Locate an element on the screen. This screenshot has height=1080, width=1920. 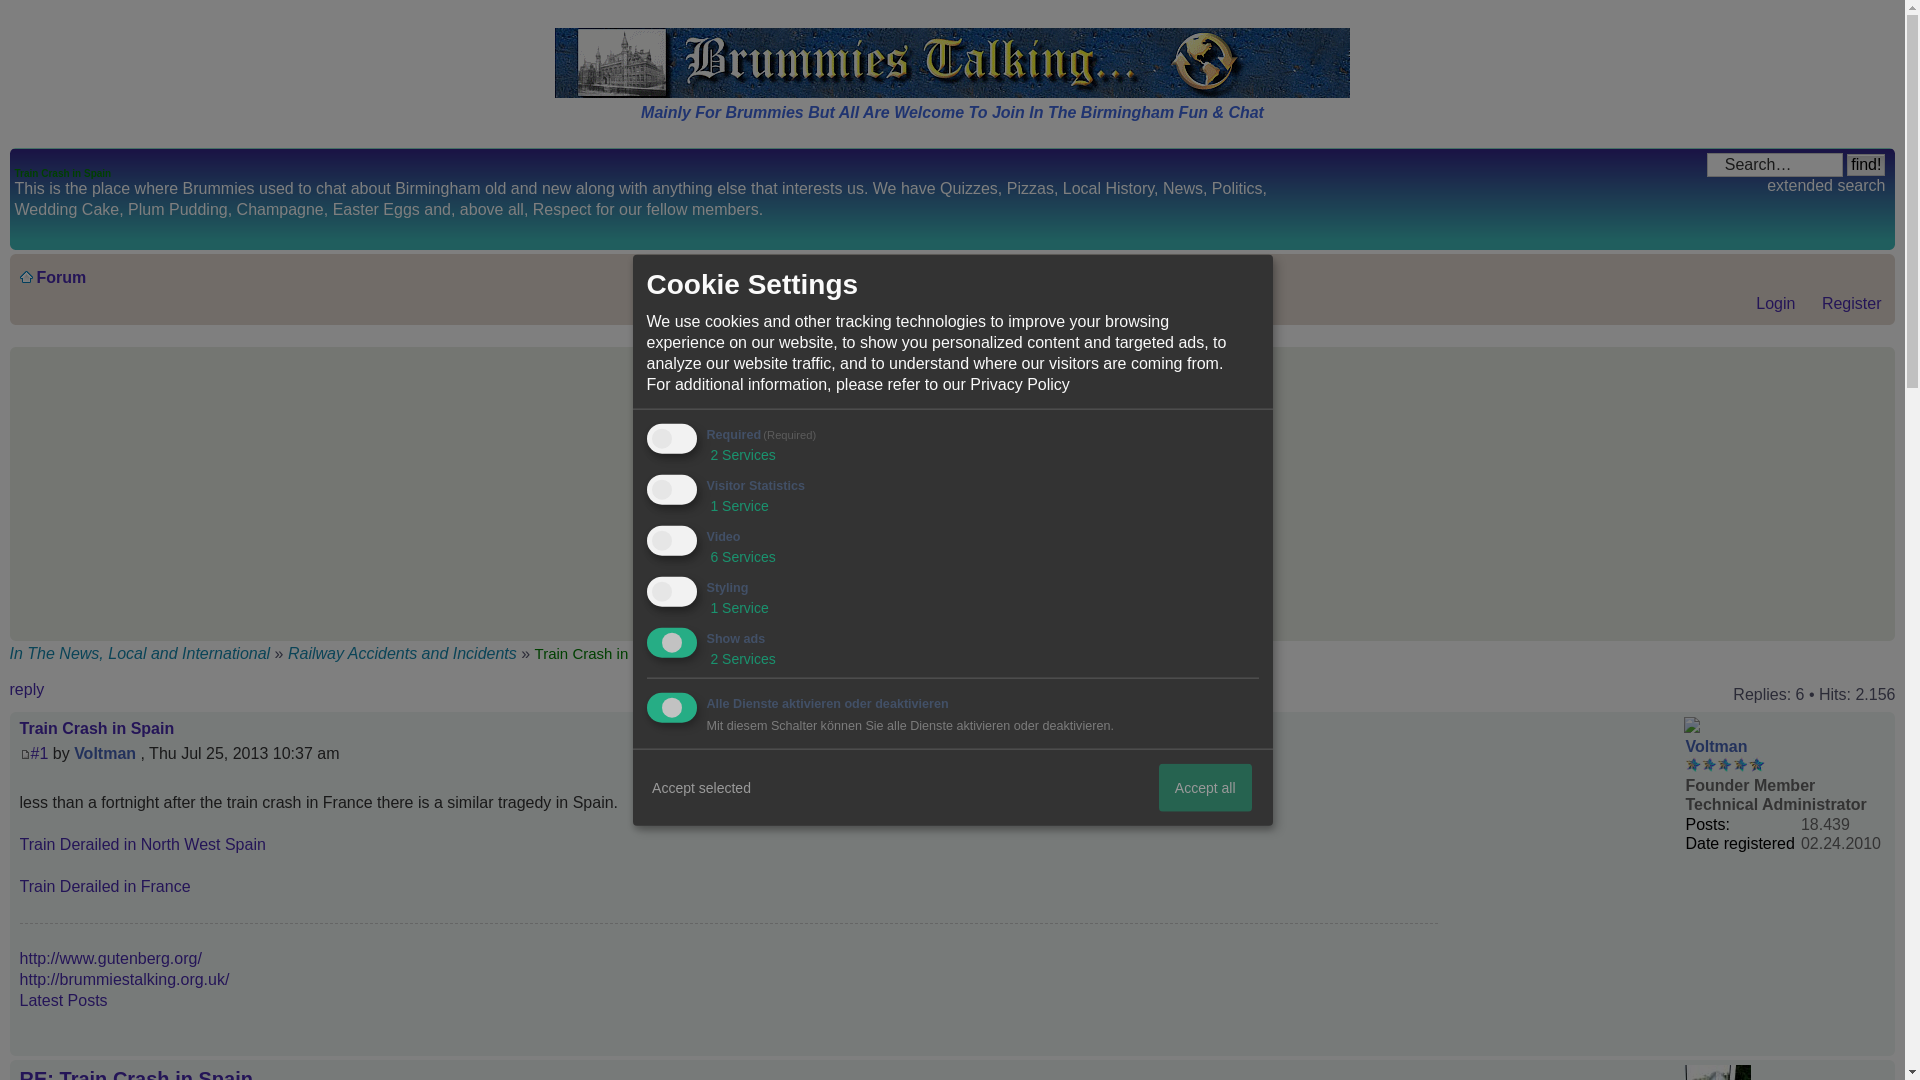
Top is located at coordinates (1879, 1045).